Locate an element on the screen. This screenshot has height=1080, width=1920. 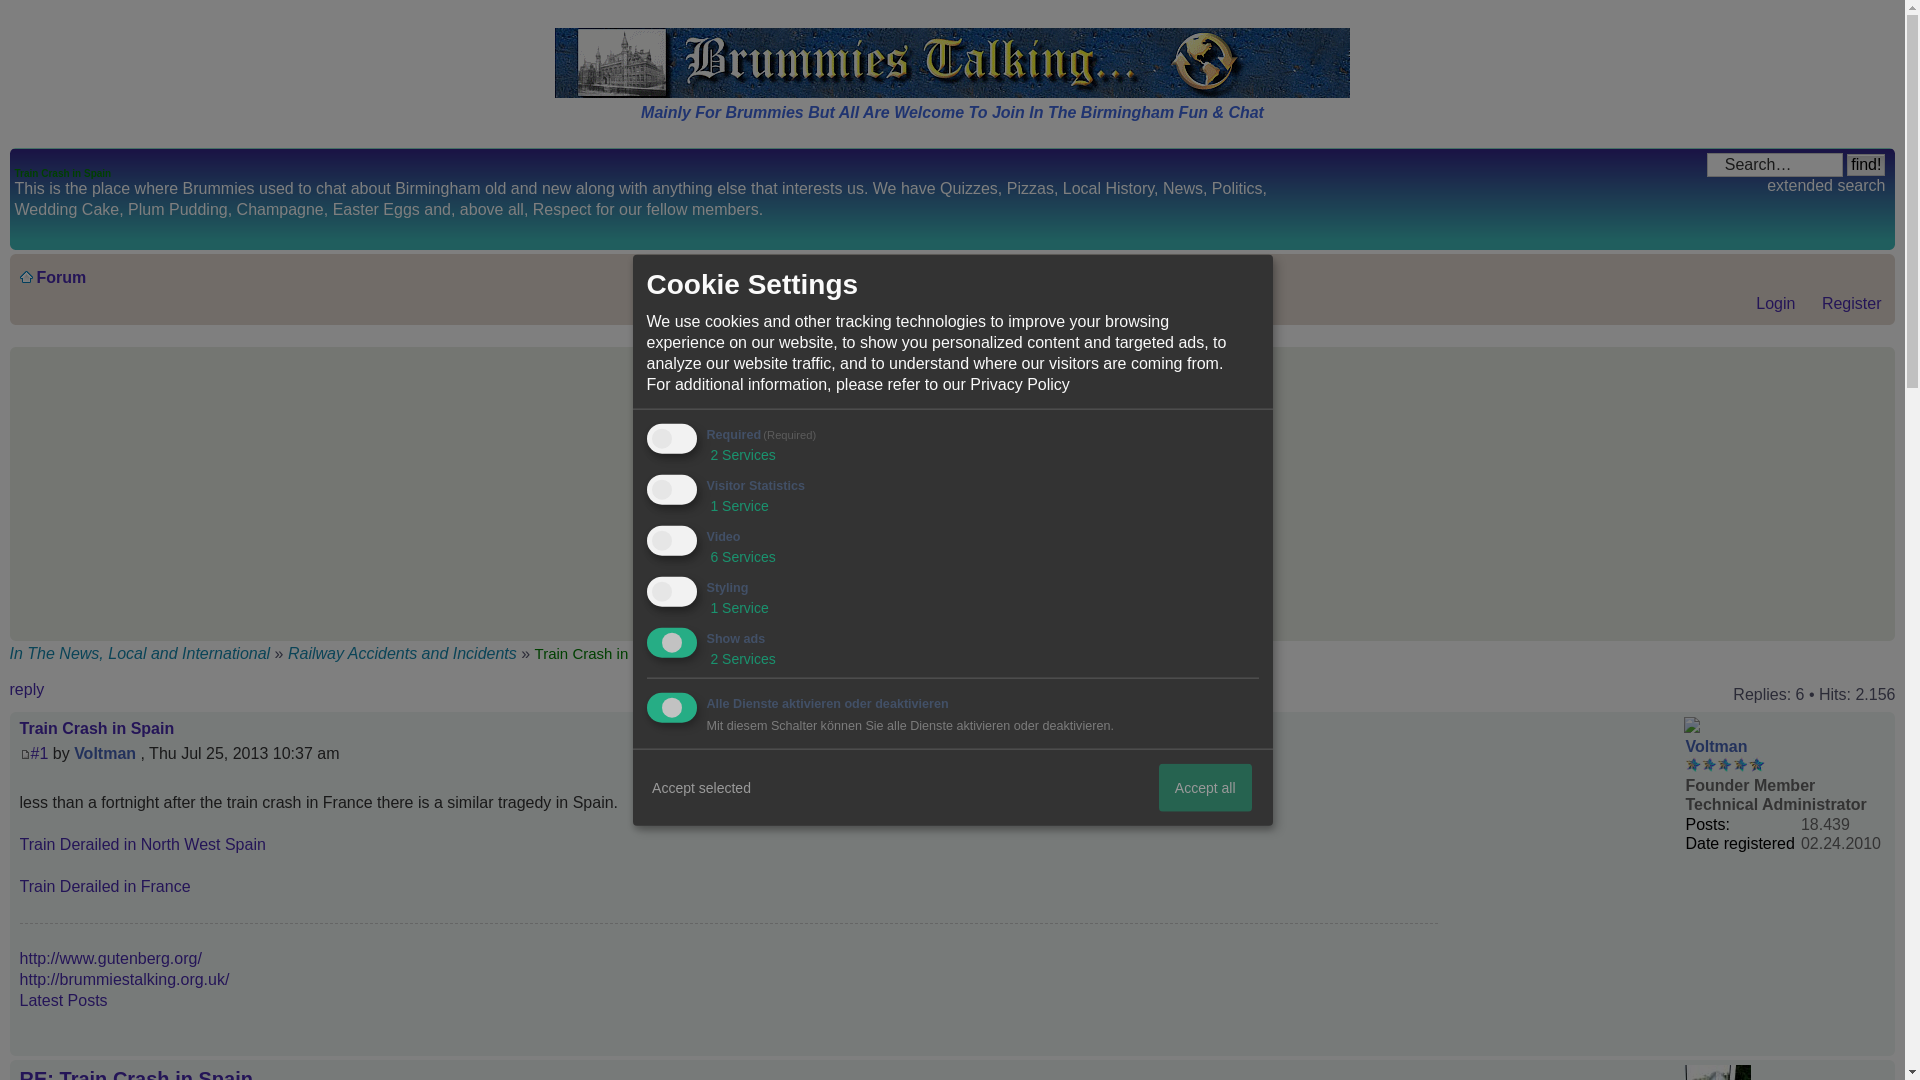
Top is located at coordinates (1879, 1045).